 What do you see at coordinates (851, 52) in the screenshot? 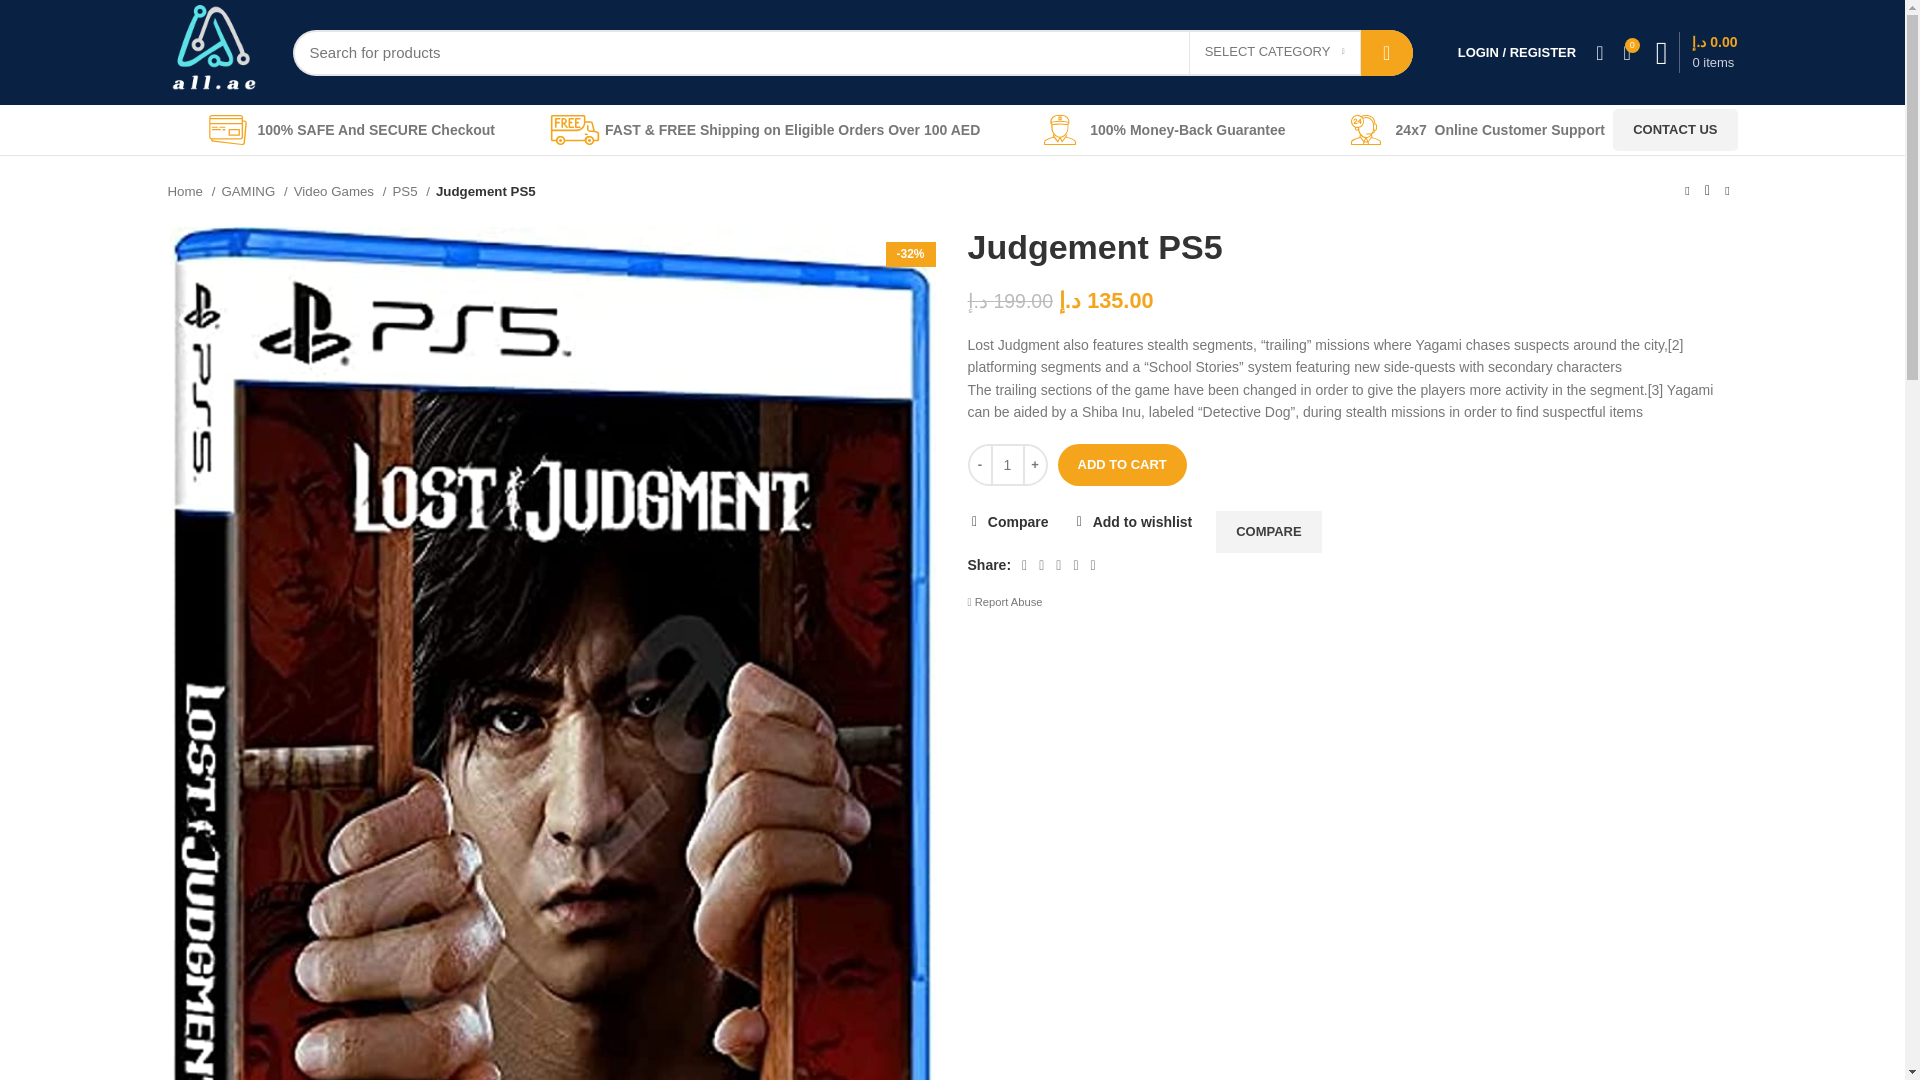
I see `Search for products` at bounding box center [851, 52].